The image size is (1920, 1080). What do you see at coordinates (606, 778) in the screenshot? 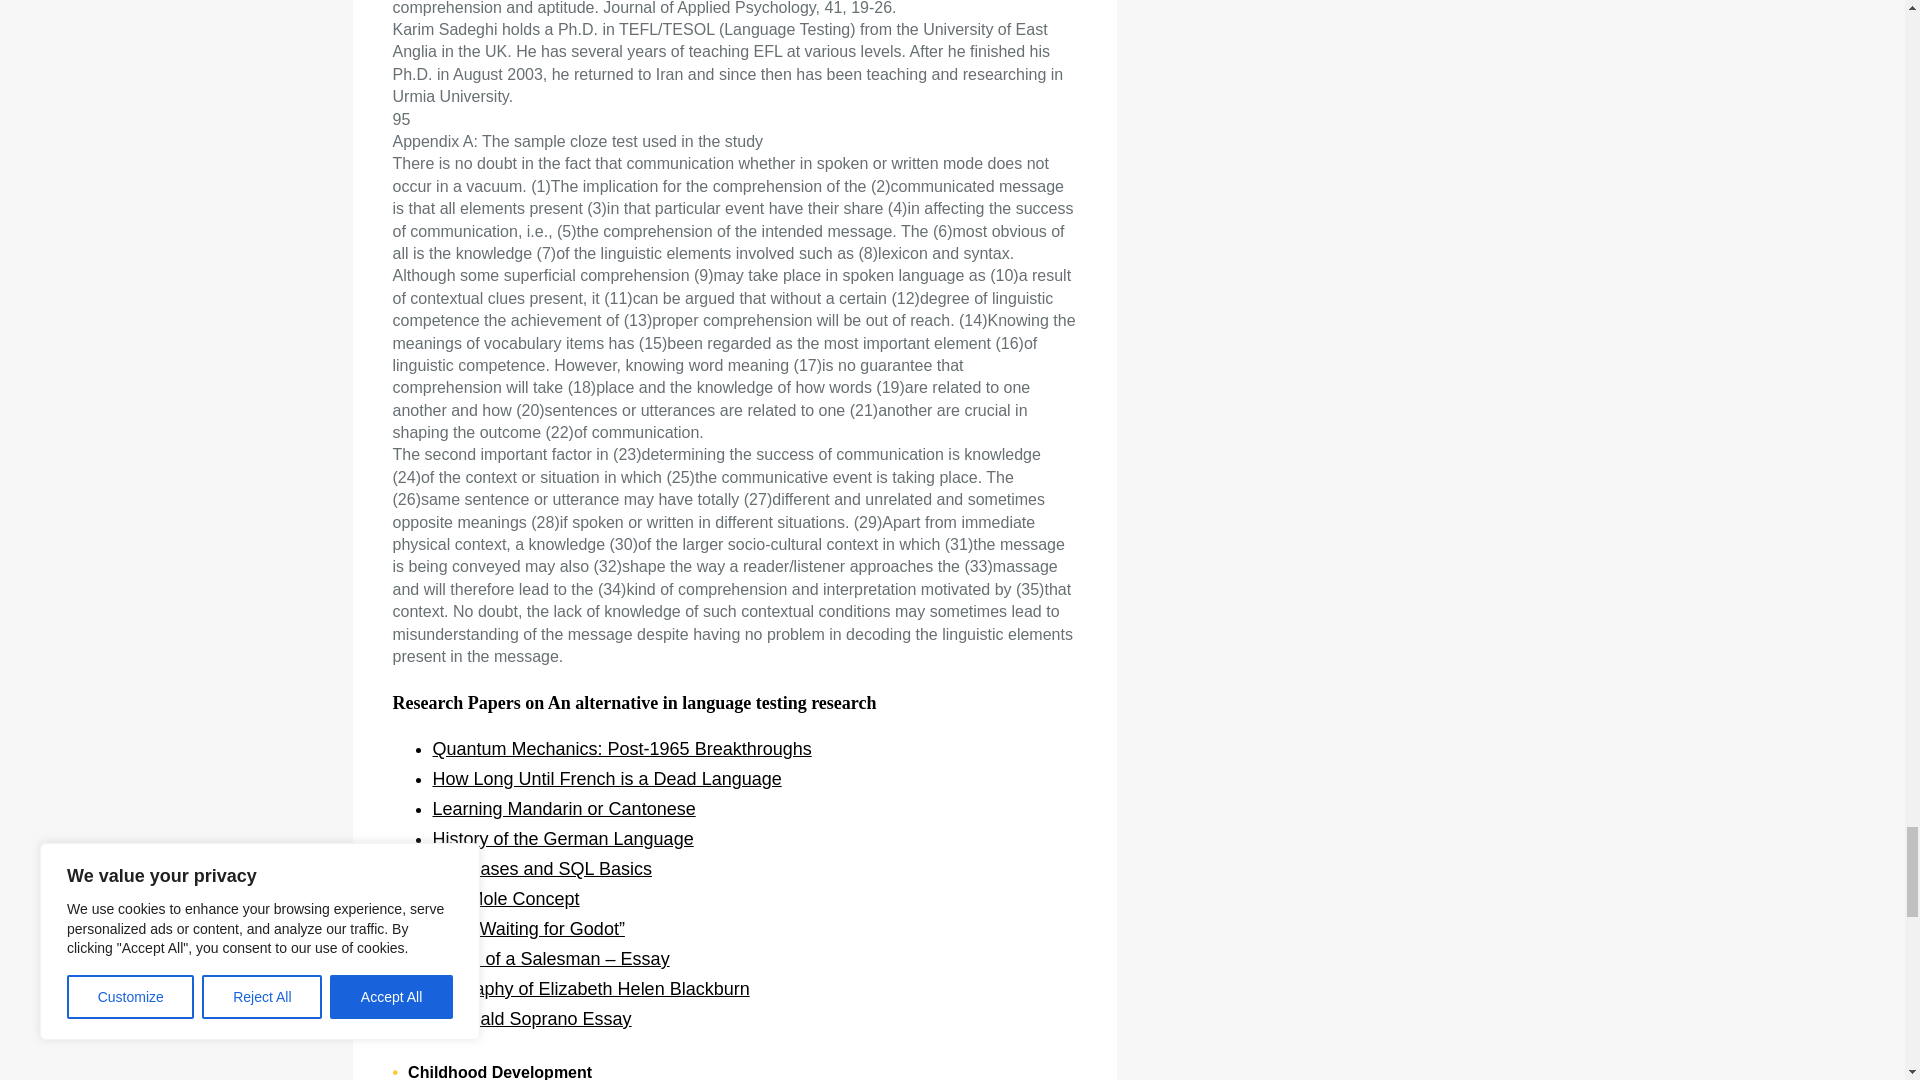
I see `How Long Until French is a Dead Language` at bounding box center [606, 778].